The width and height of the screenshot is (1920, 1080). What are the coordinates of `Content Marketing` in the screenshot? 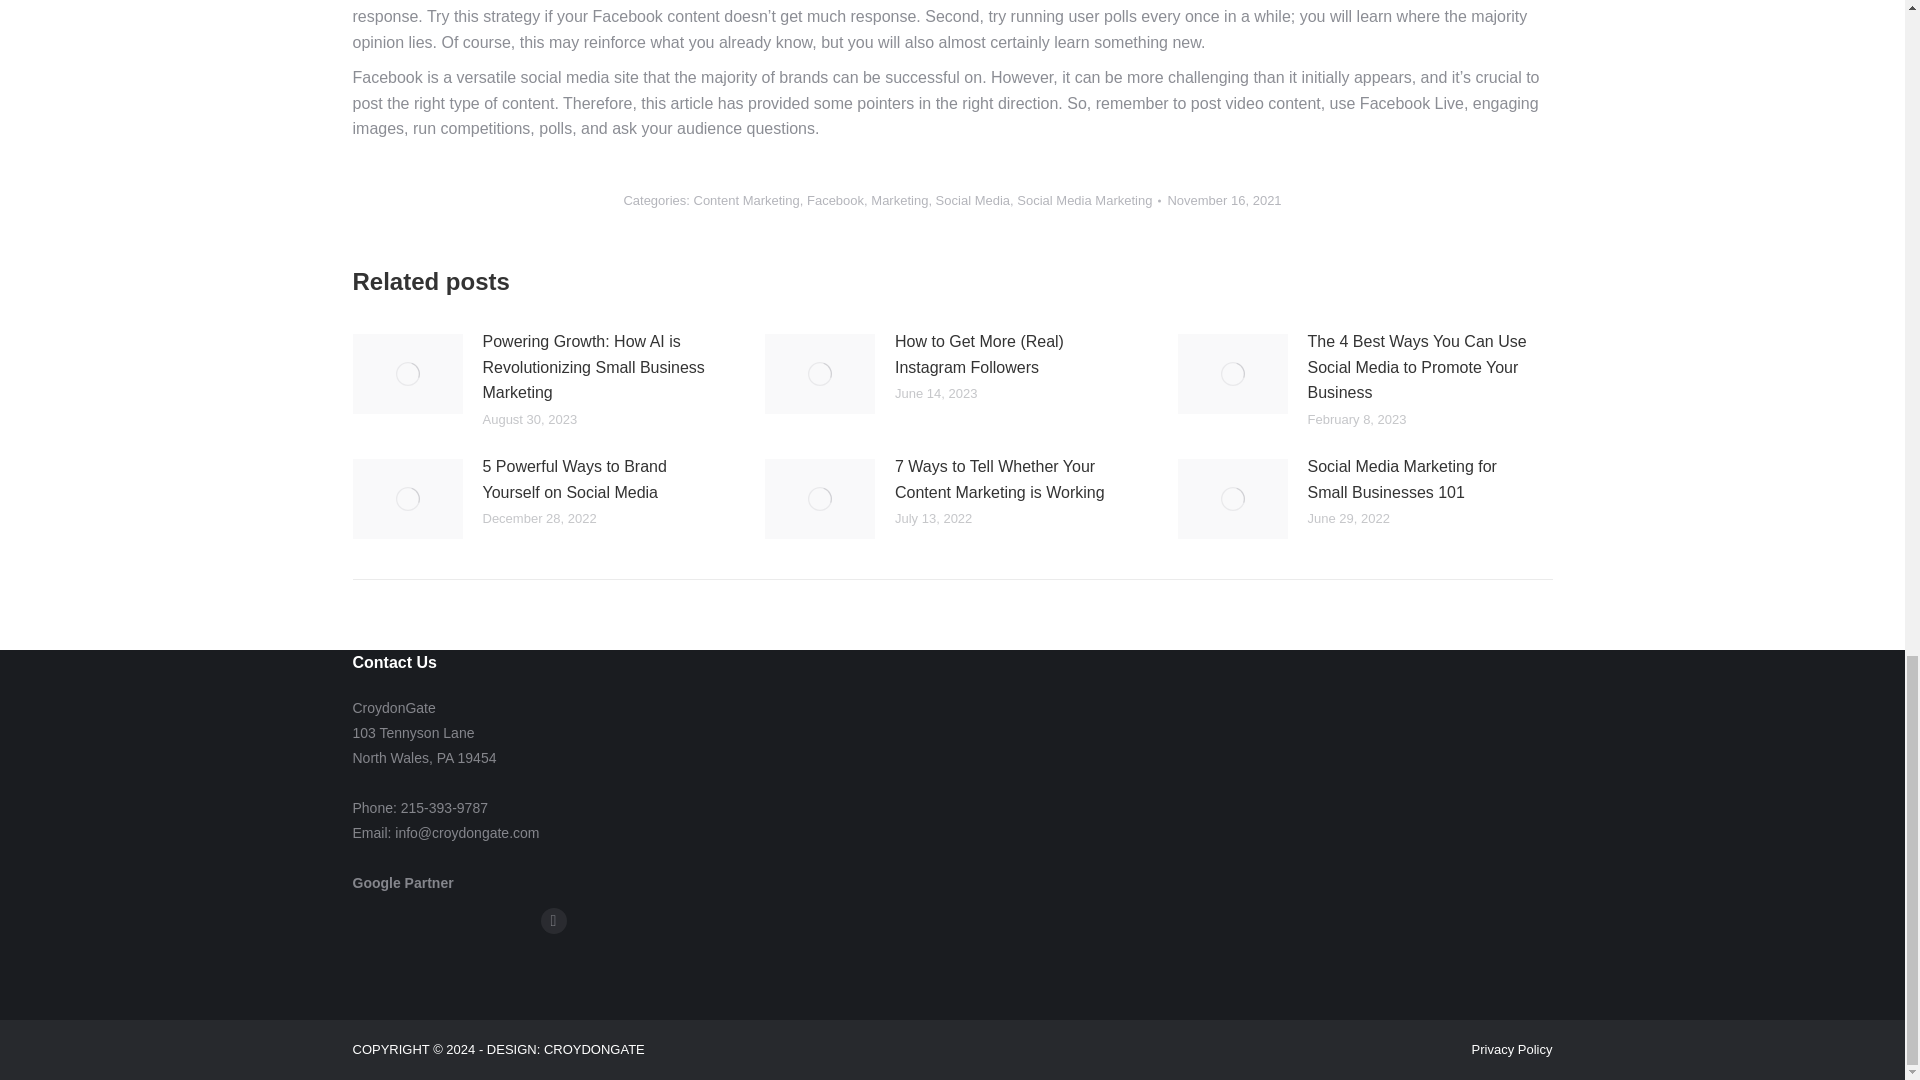 It's located at (746, 200).